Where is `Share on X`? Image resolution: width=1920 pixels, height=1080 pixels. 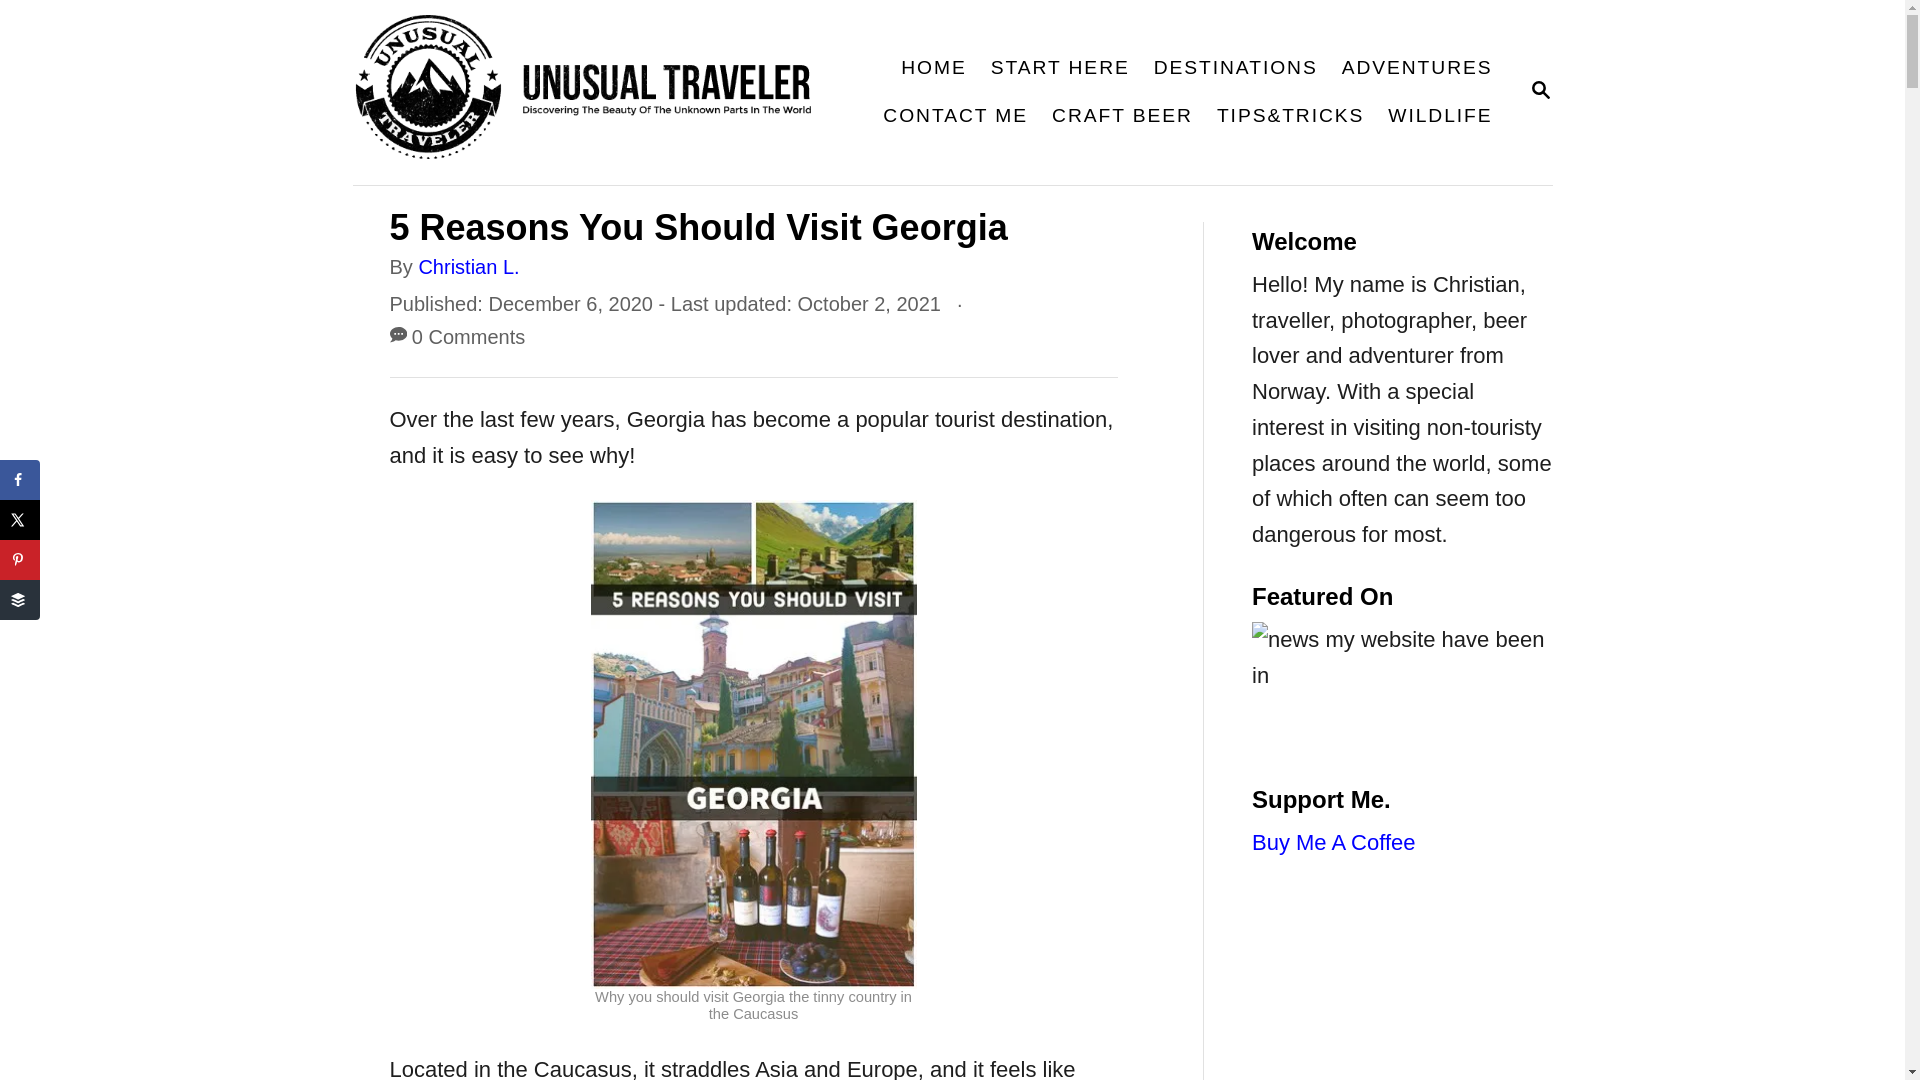
Share on X is located at coordinates (1540, 91).